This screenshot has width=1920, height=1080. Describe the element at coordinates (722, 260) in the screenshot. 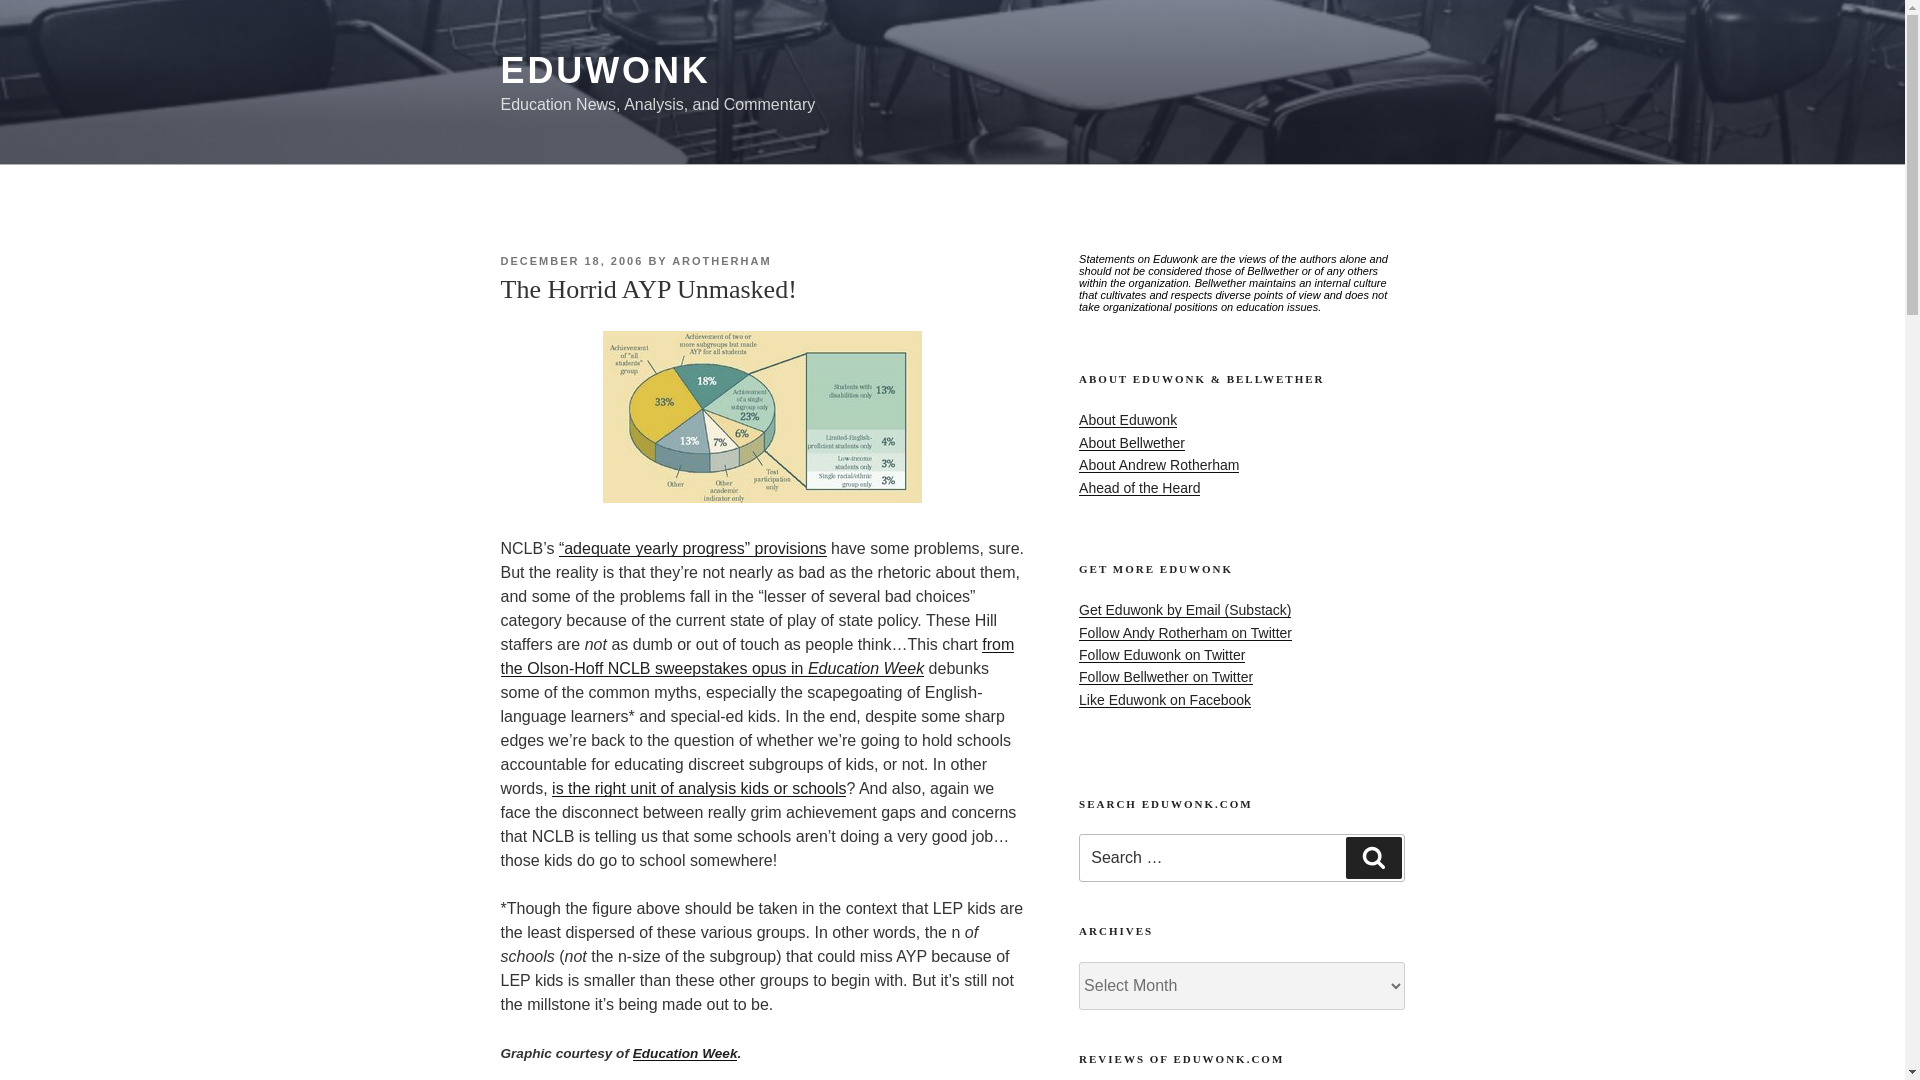

I see `AROTHERHAM` at that location.